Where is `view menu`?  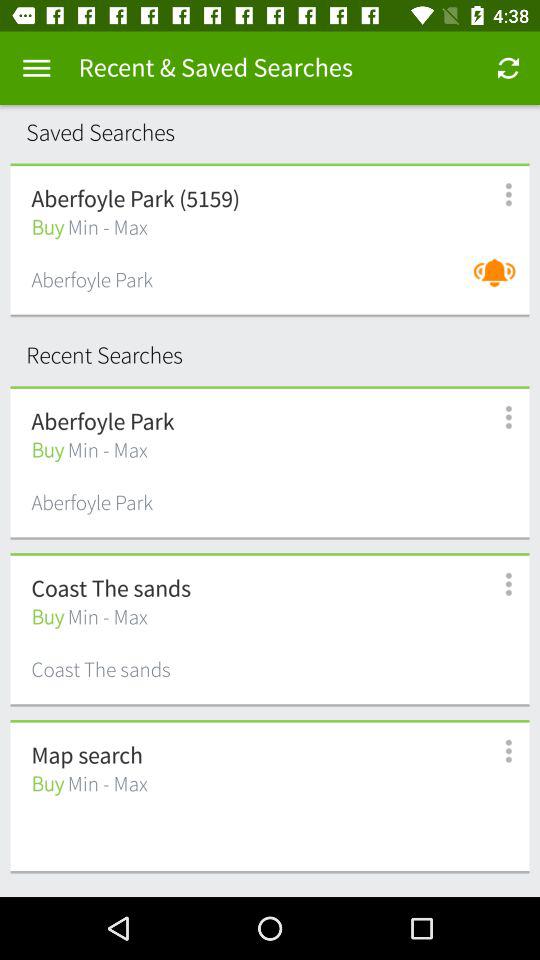 view menu is located at coordinates (36, 68).